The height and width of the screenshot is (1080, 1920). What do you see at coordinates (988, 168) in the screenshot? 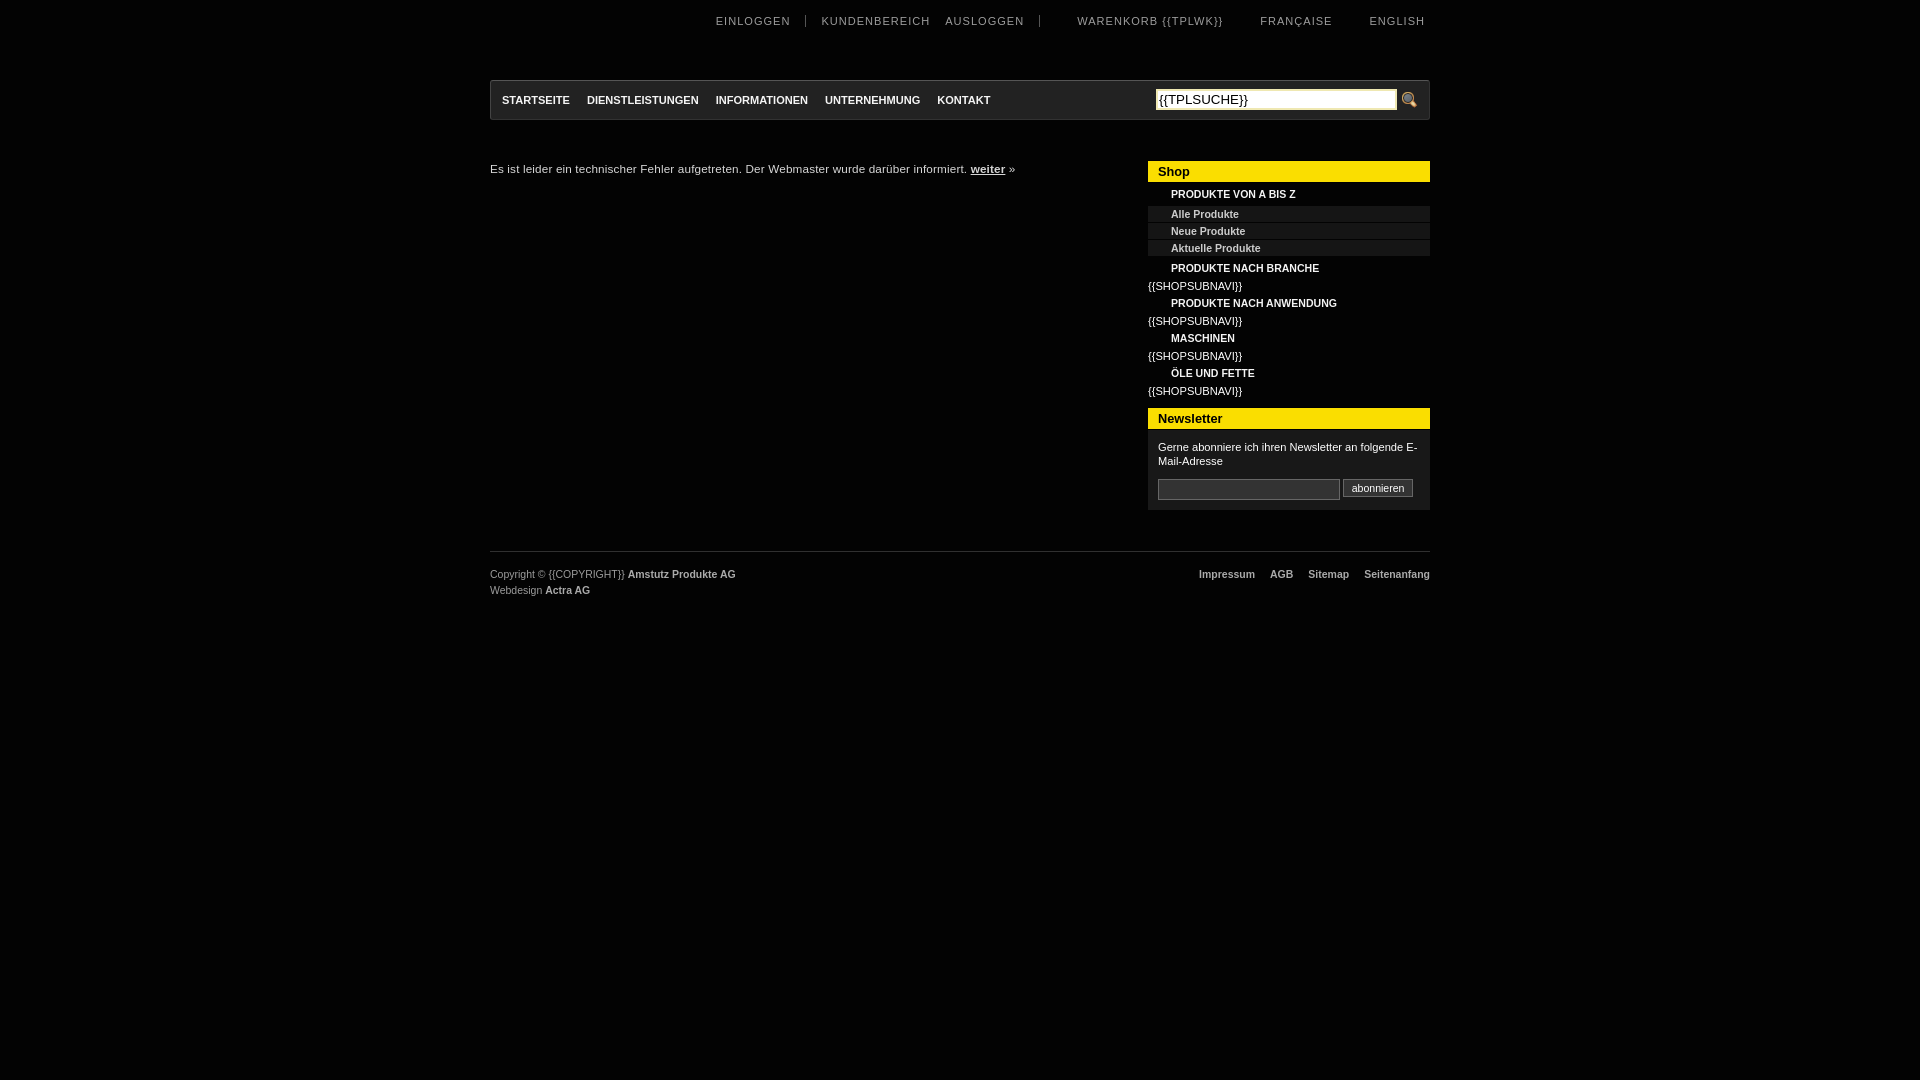
I see `weiter` at bounding box center [988, 168].